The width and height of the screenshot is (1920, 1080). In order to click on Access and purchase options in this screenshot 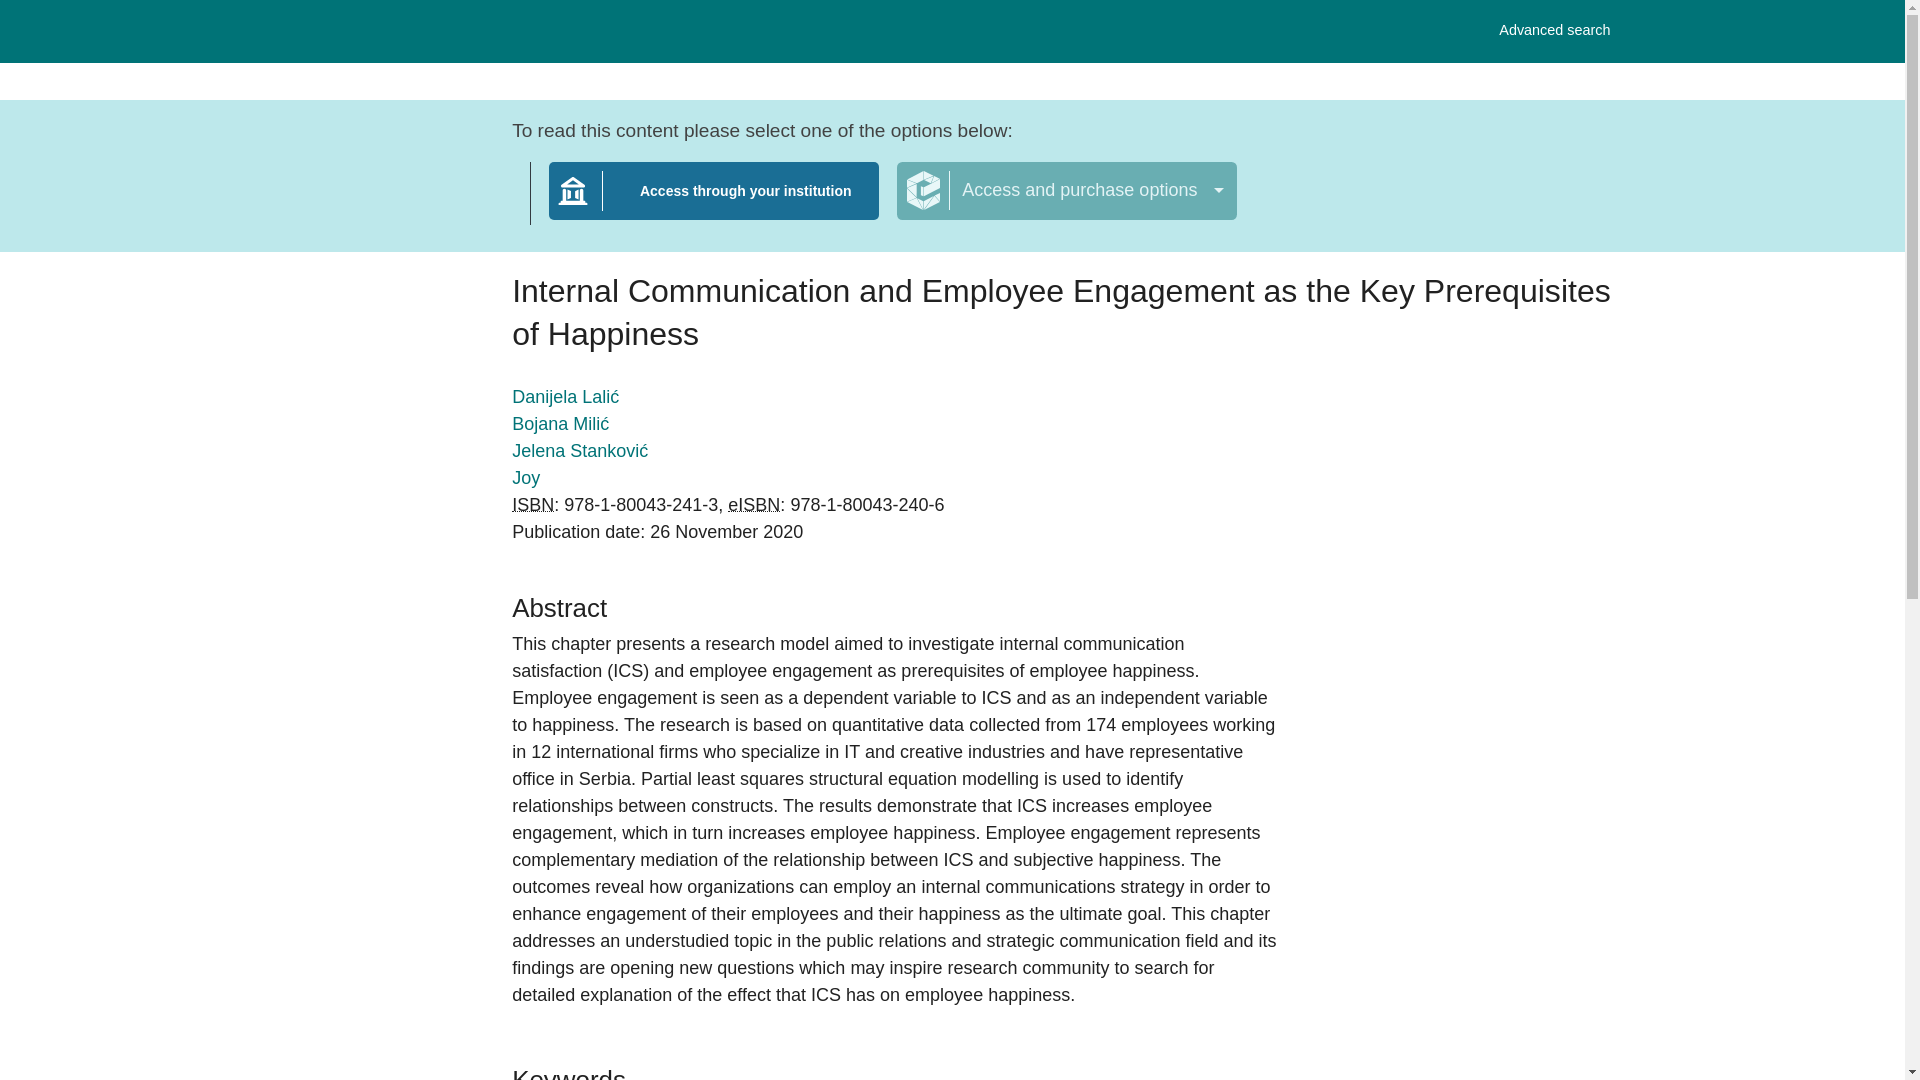, I will do `click(533, 504)`.